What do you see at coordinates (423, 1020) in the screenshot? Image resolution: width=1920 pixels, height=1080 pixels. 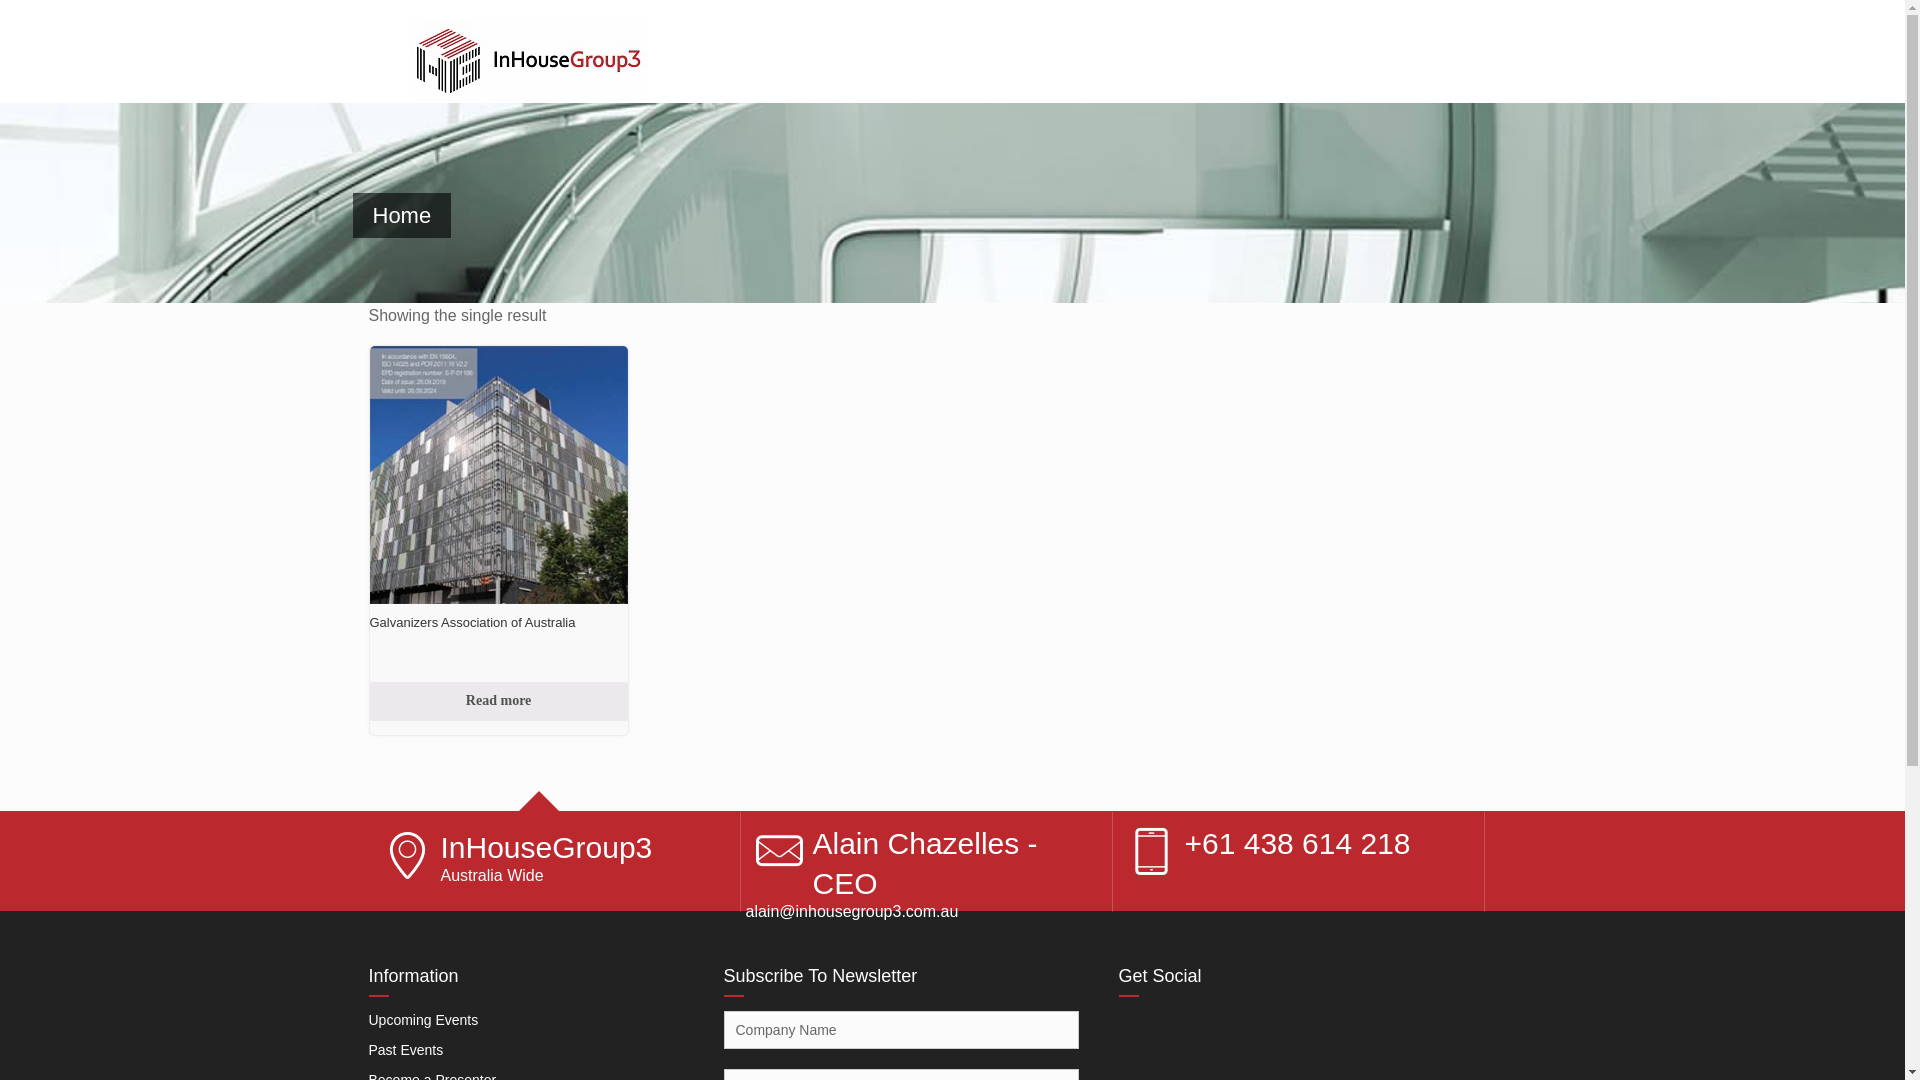 I see `Upcoming Events` at bounding box center [423, 1020].